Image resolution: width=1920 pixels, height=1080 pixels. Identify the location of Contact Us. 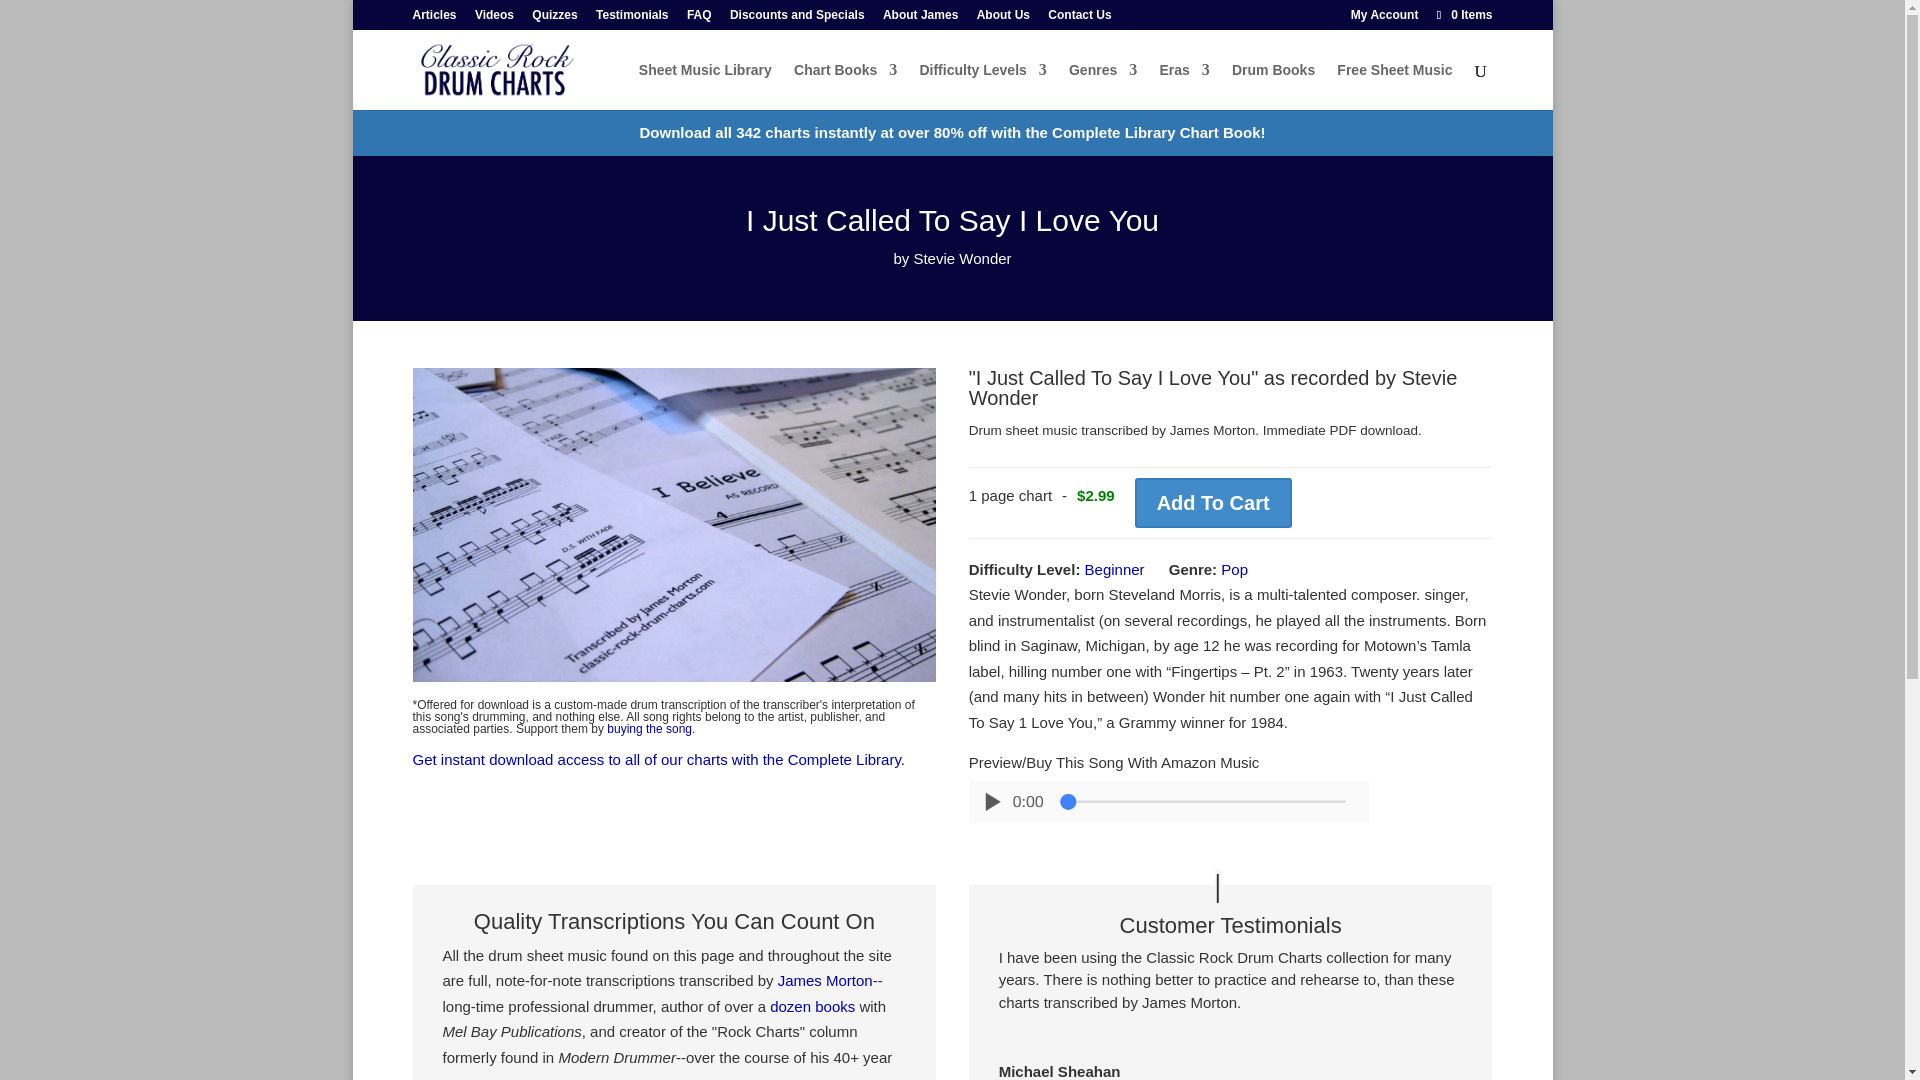
(1080, 19).